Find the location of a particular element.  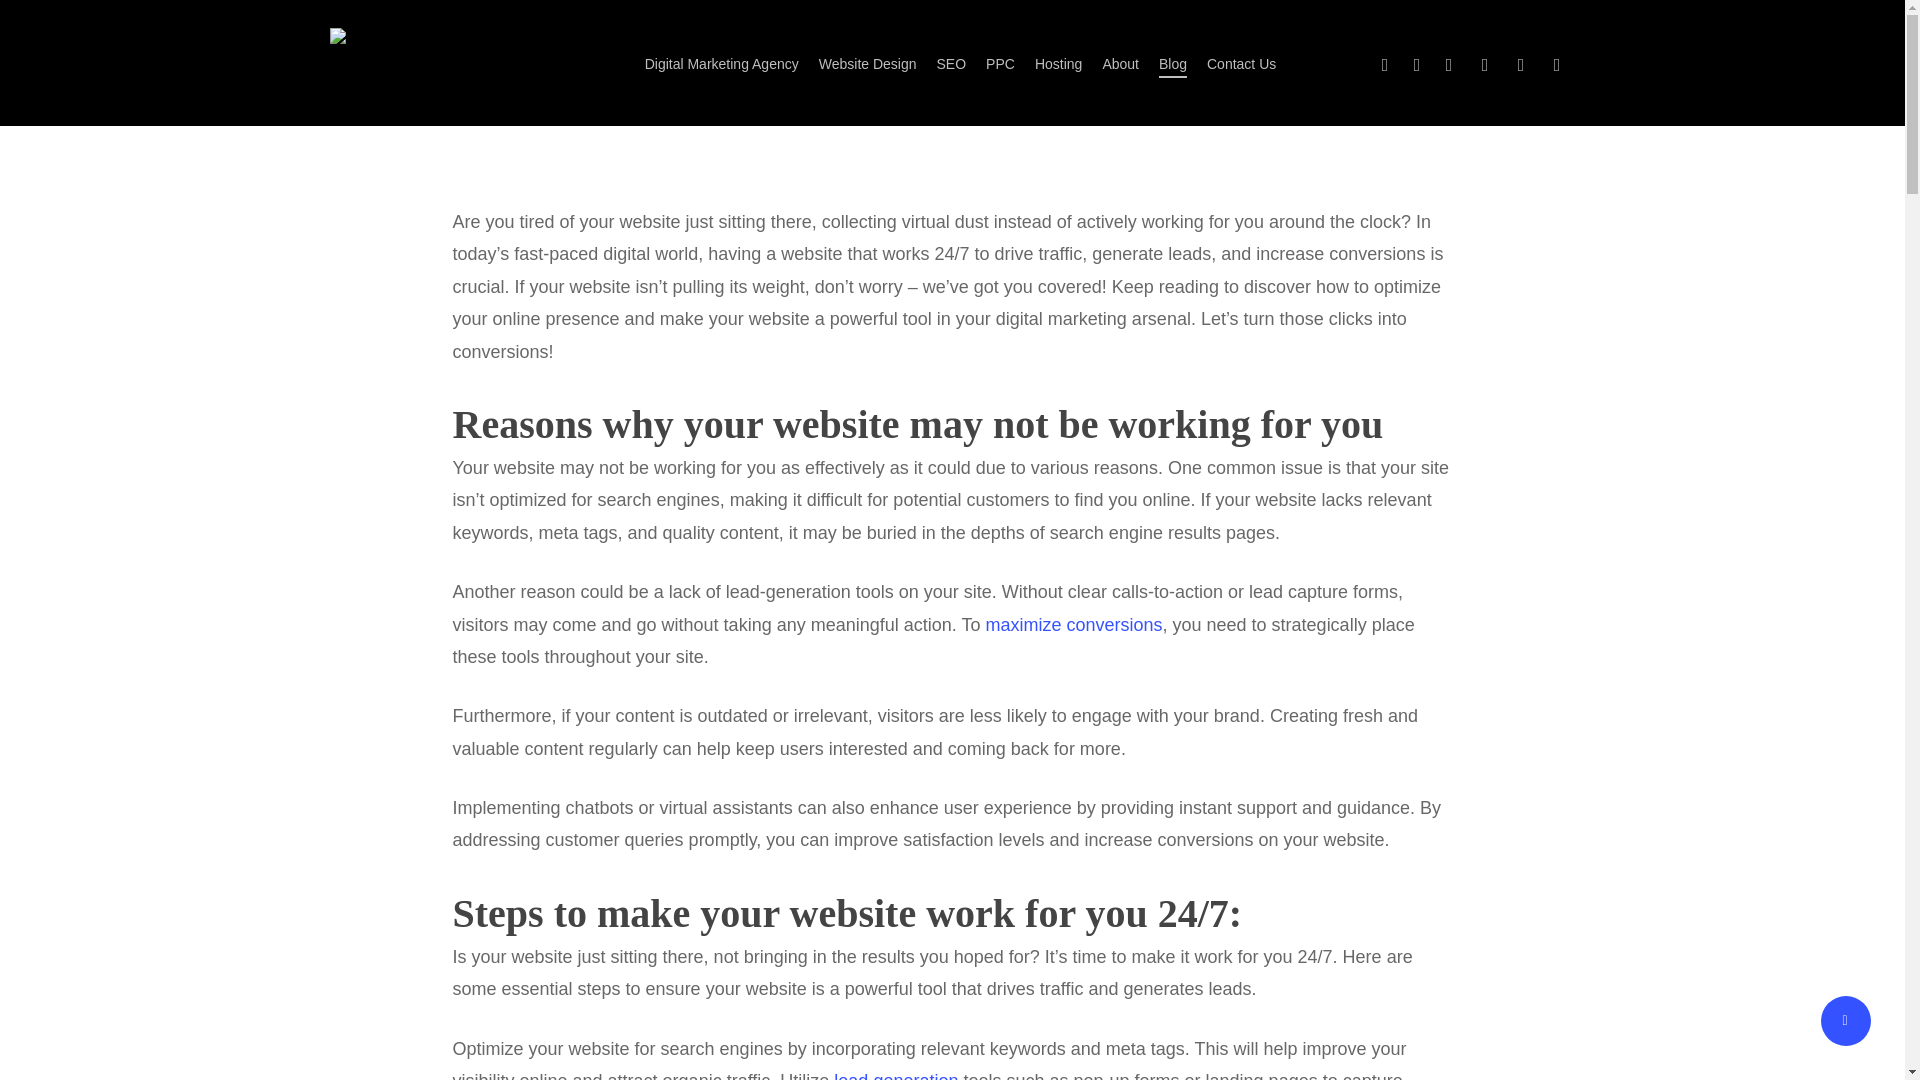

linkedin is located at coordinates (1448, 62).